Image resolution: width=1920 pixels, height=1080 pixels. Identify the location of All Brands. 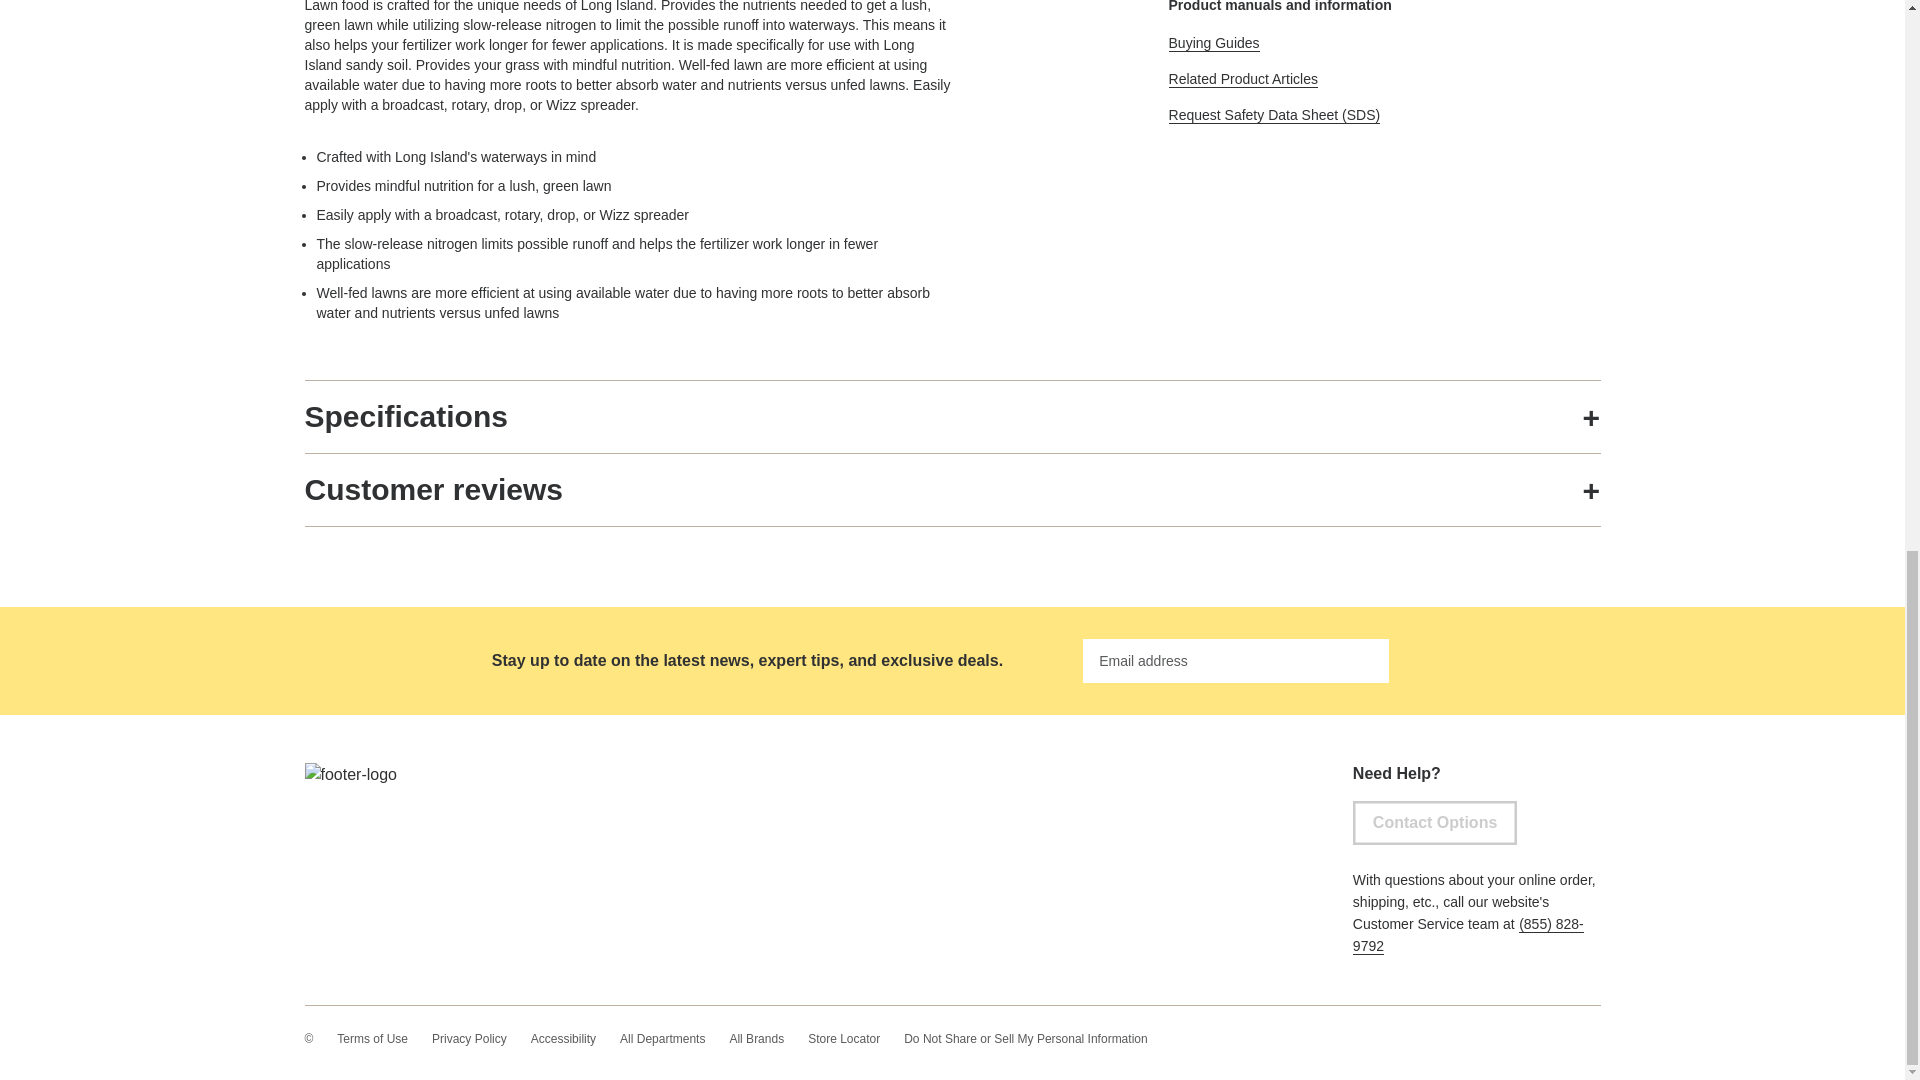
(756, 1038).